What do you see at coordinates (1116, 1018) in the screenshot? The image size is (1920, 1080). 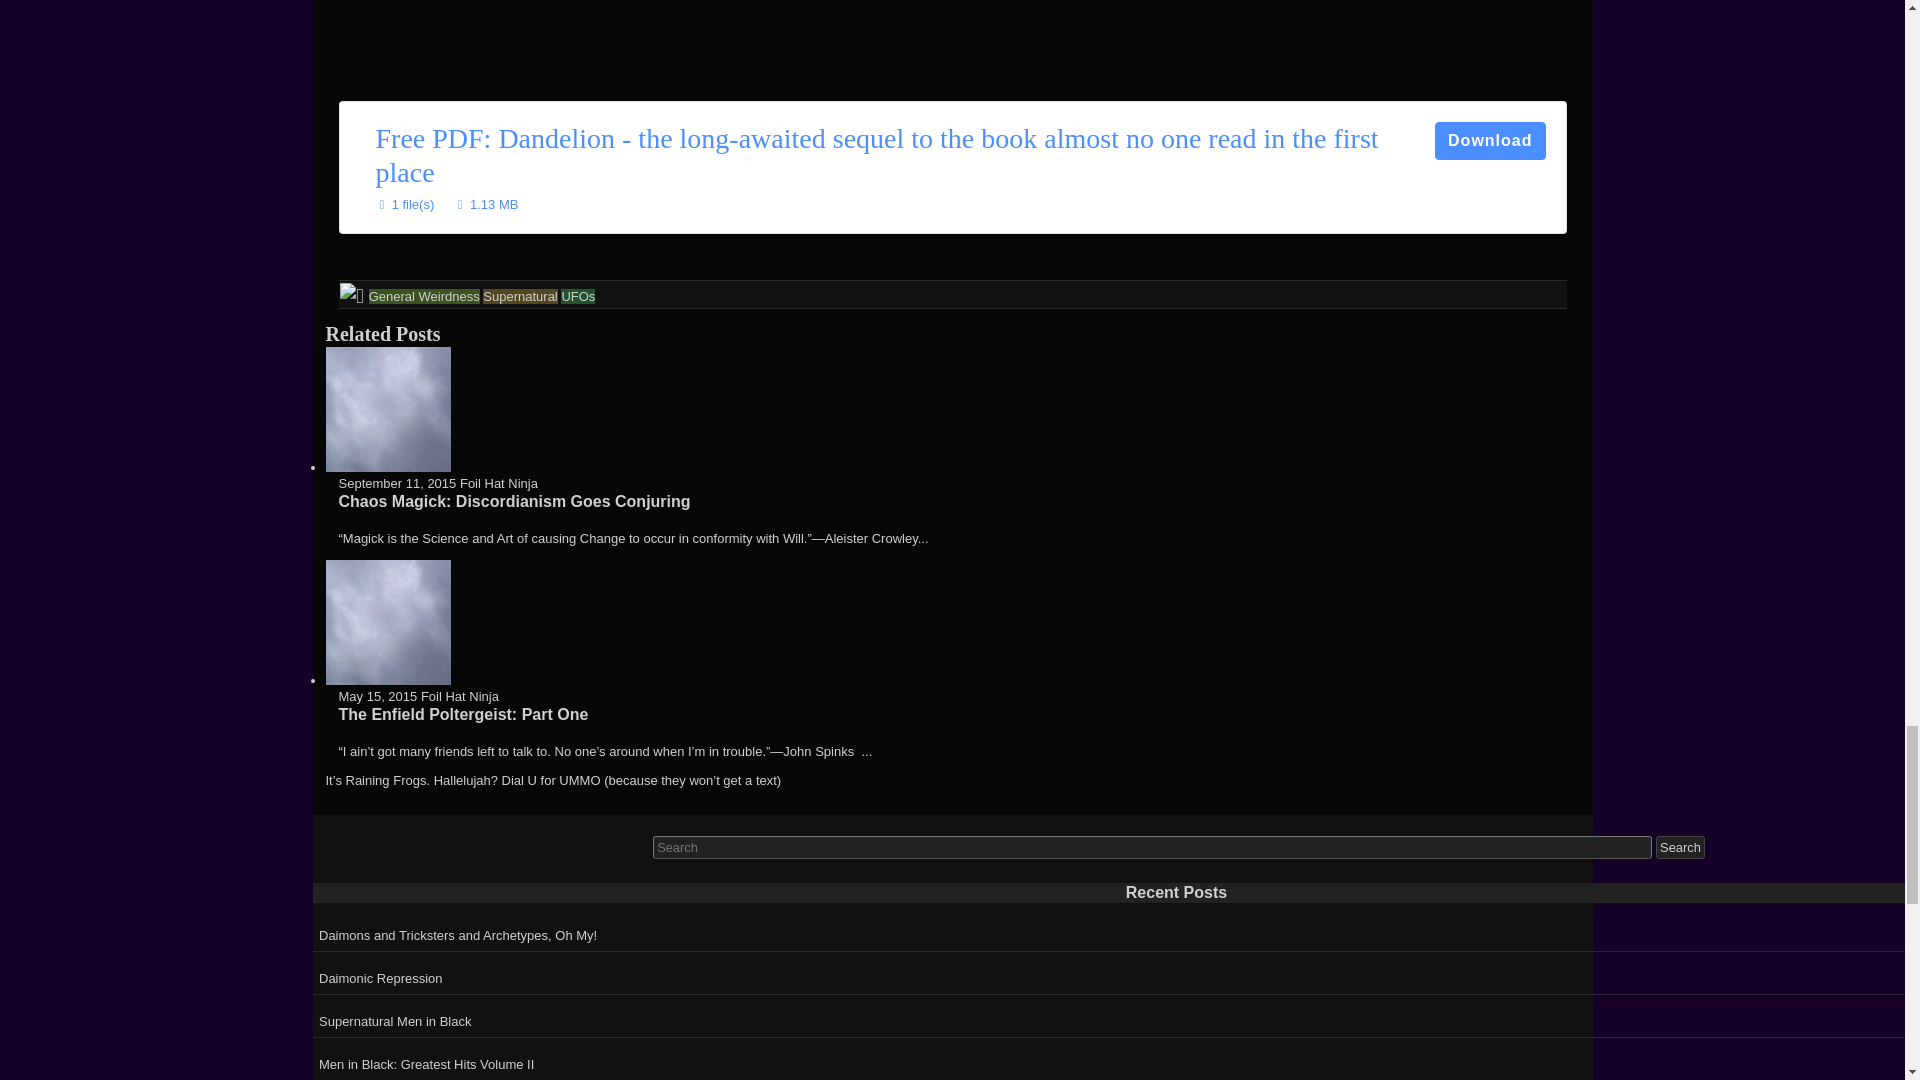 I see `Supernatural Men in Black` at bounding box center [1116, 1018].